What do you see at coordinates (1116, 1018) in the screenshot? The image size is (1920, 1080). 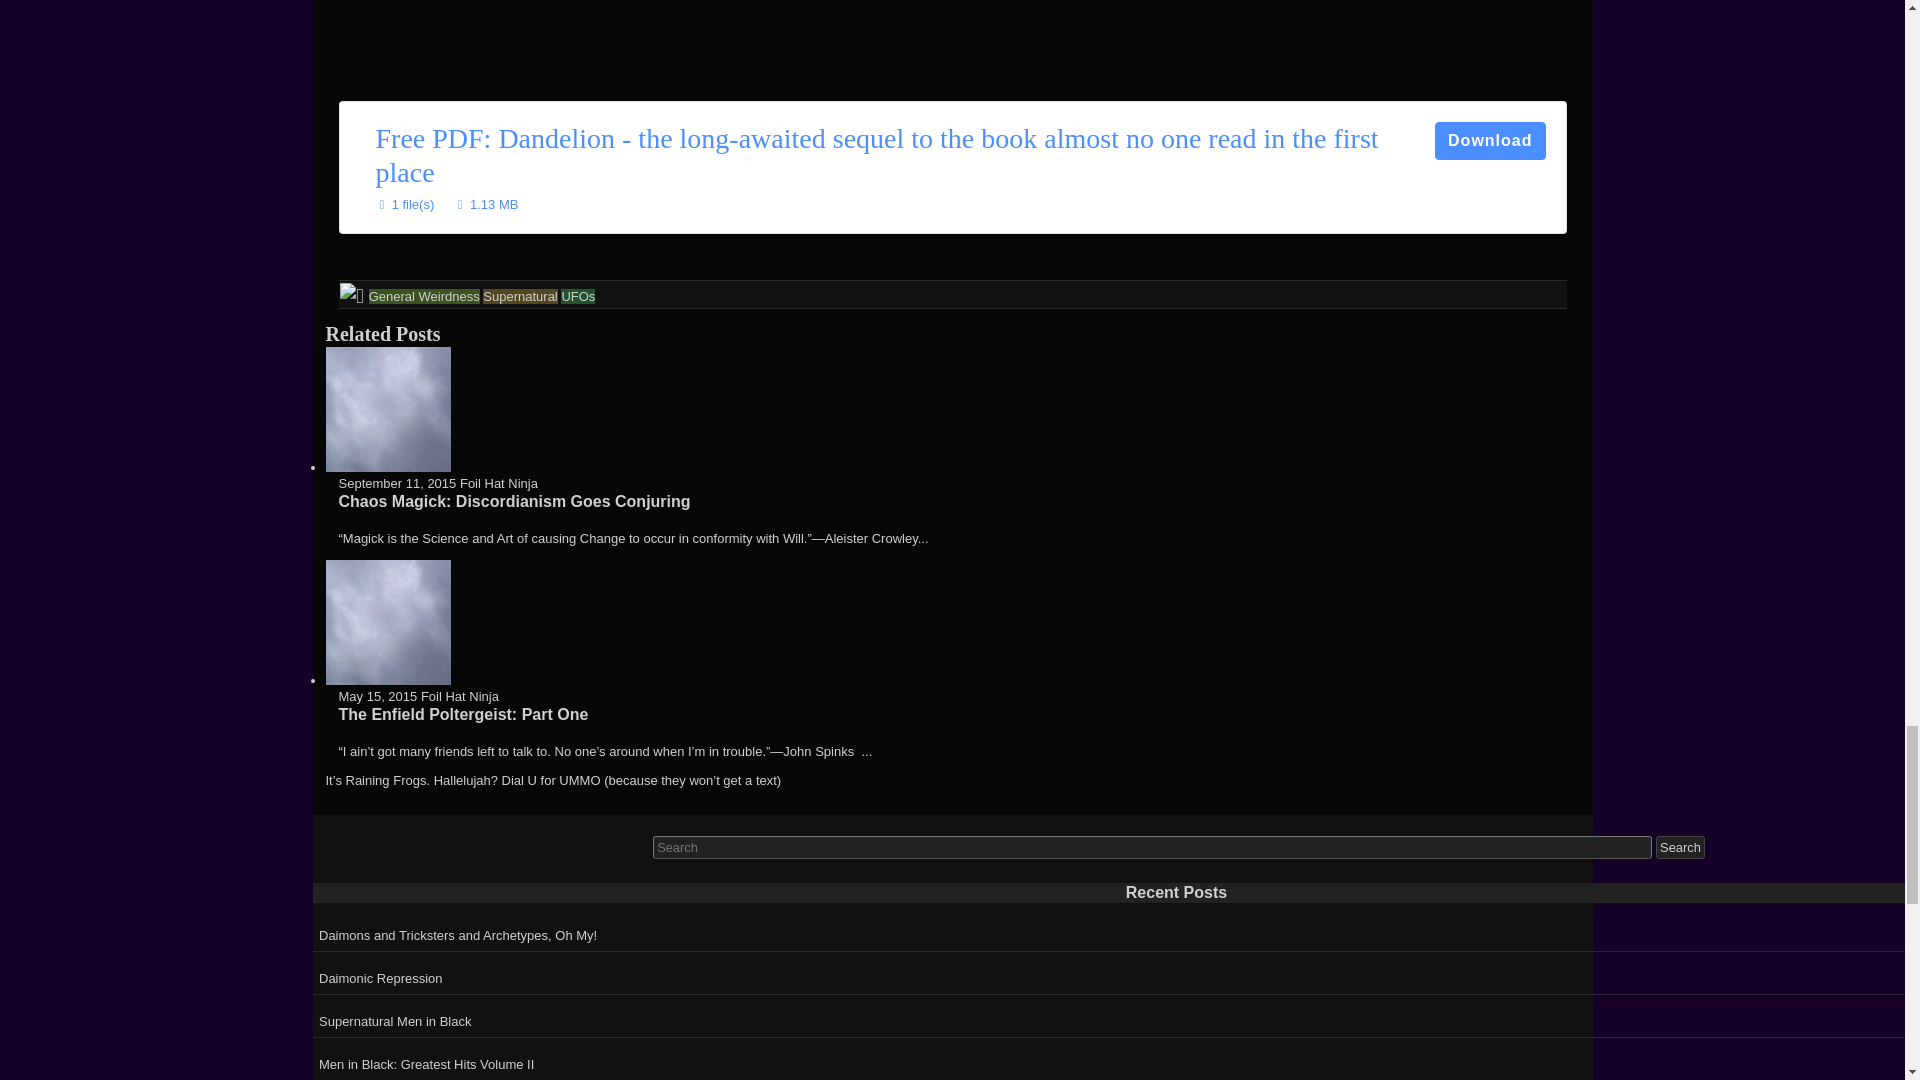 I see `Supernatural Men in Black` at bounding box center [1116, 1018].